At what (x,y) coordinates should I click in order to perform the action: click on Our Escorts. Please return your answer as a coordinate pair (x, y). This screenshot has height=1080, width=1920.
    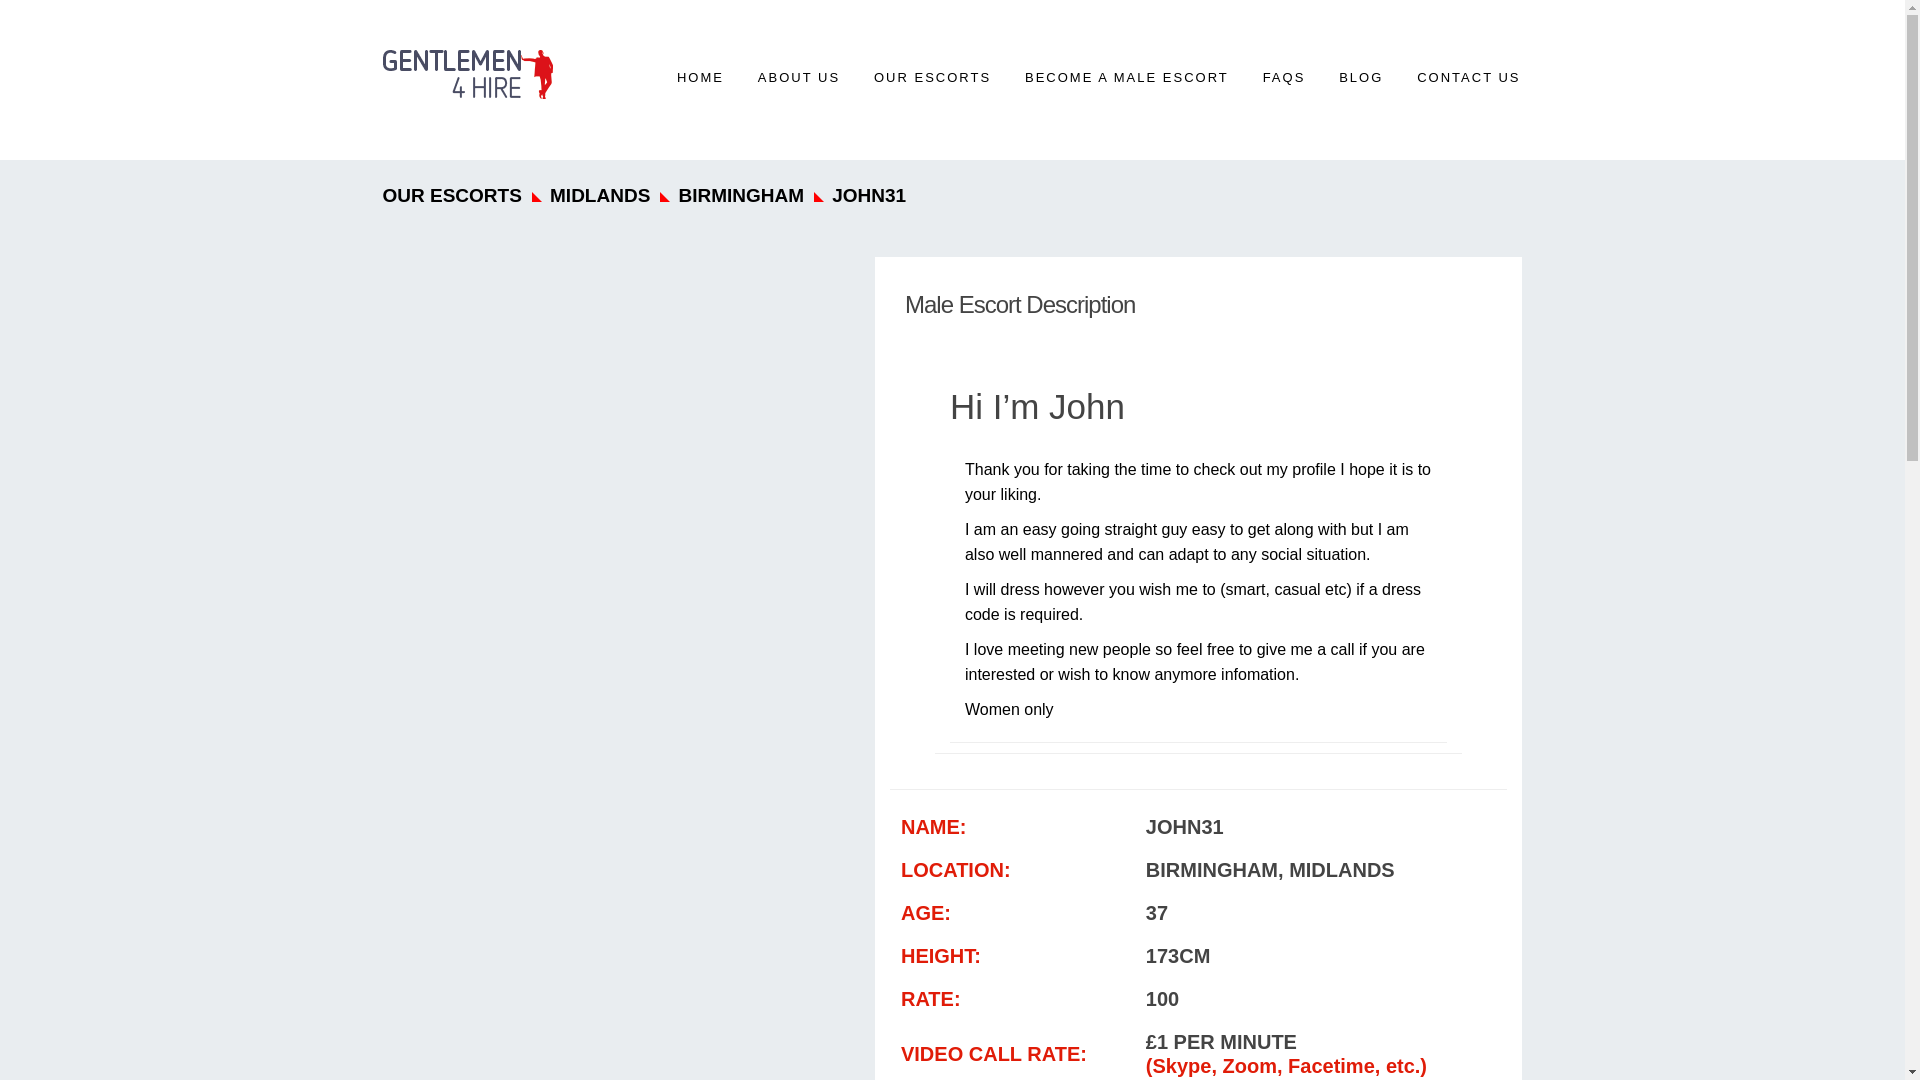
    Looking at the image, I should click on (932, 76).